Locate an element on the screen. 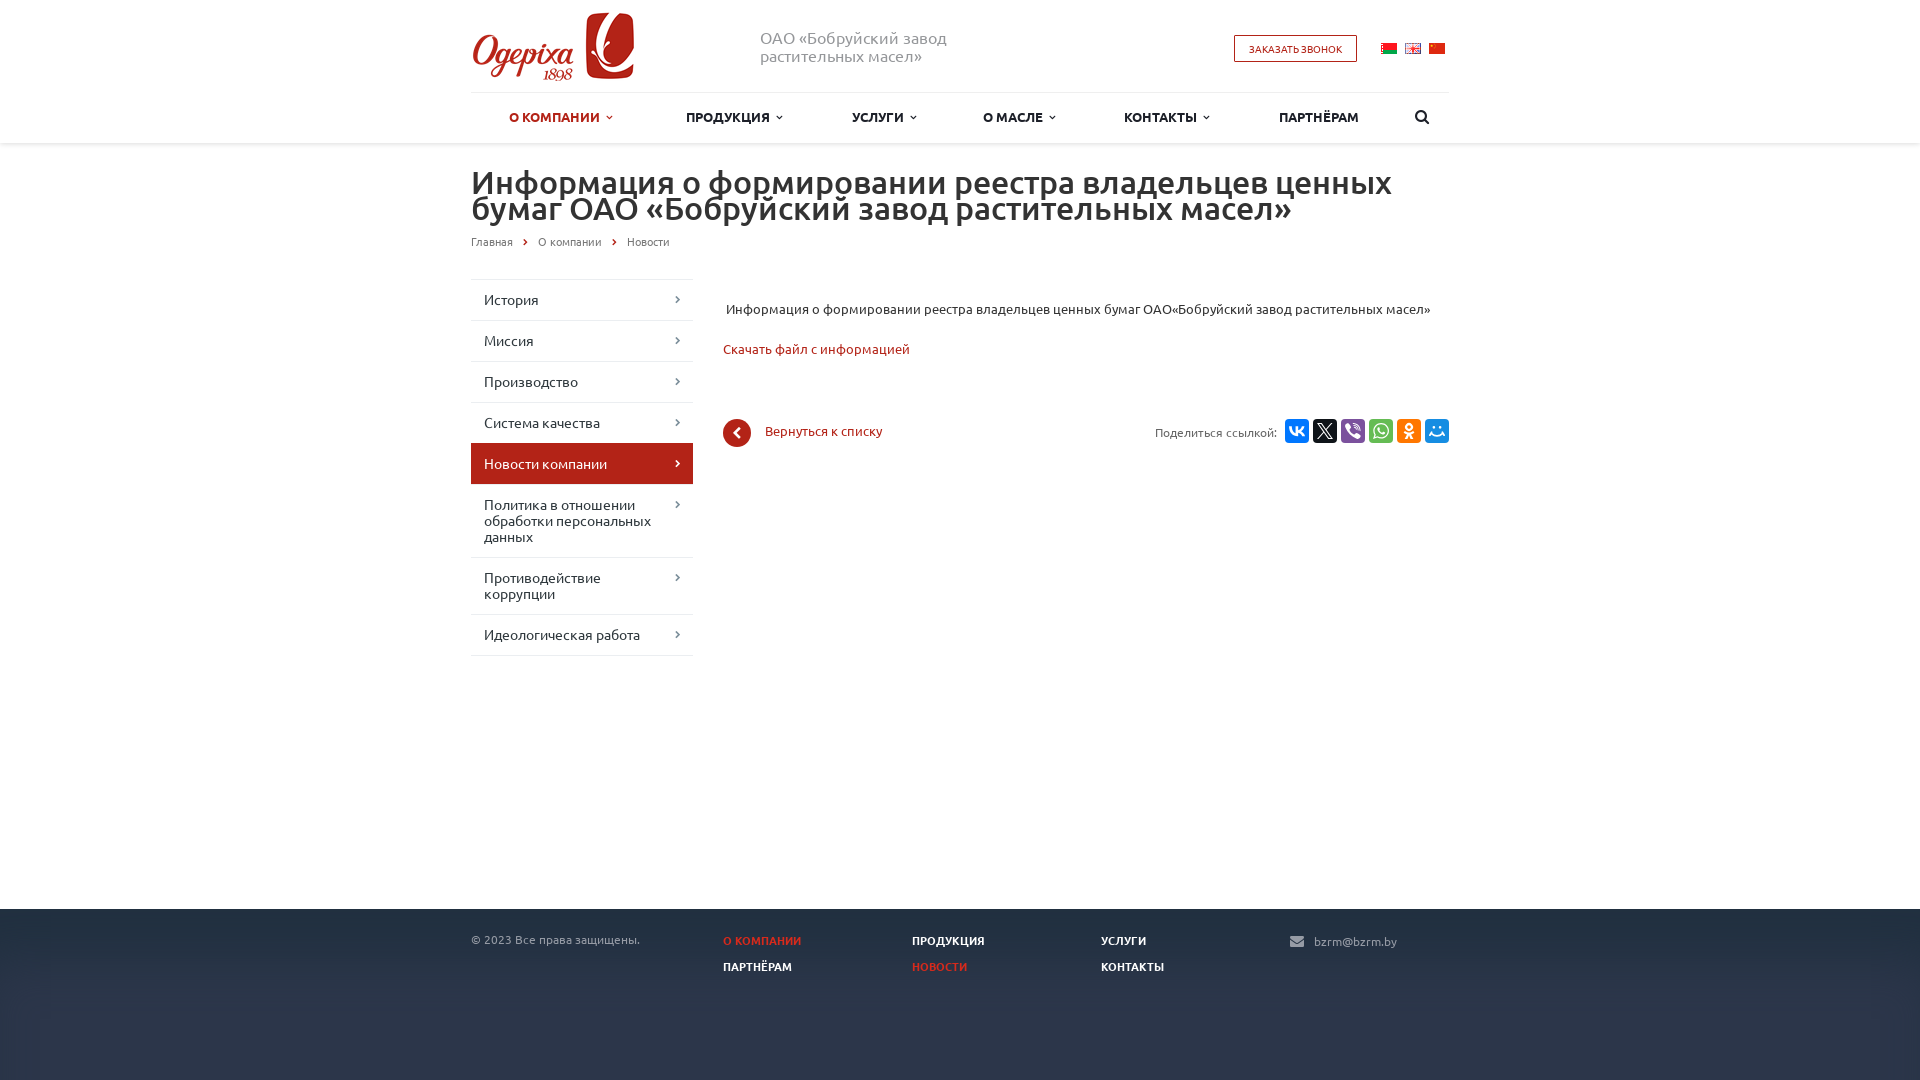  bzrm.by is located at coordinates (554, 46).